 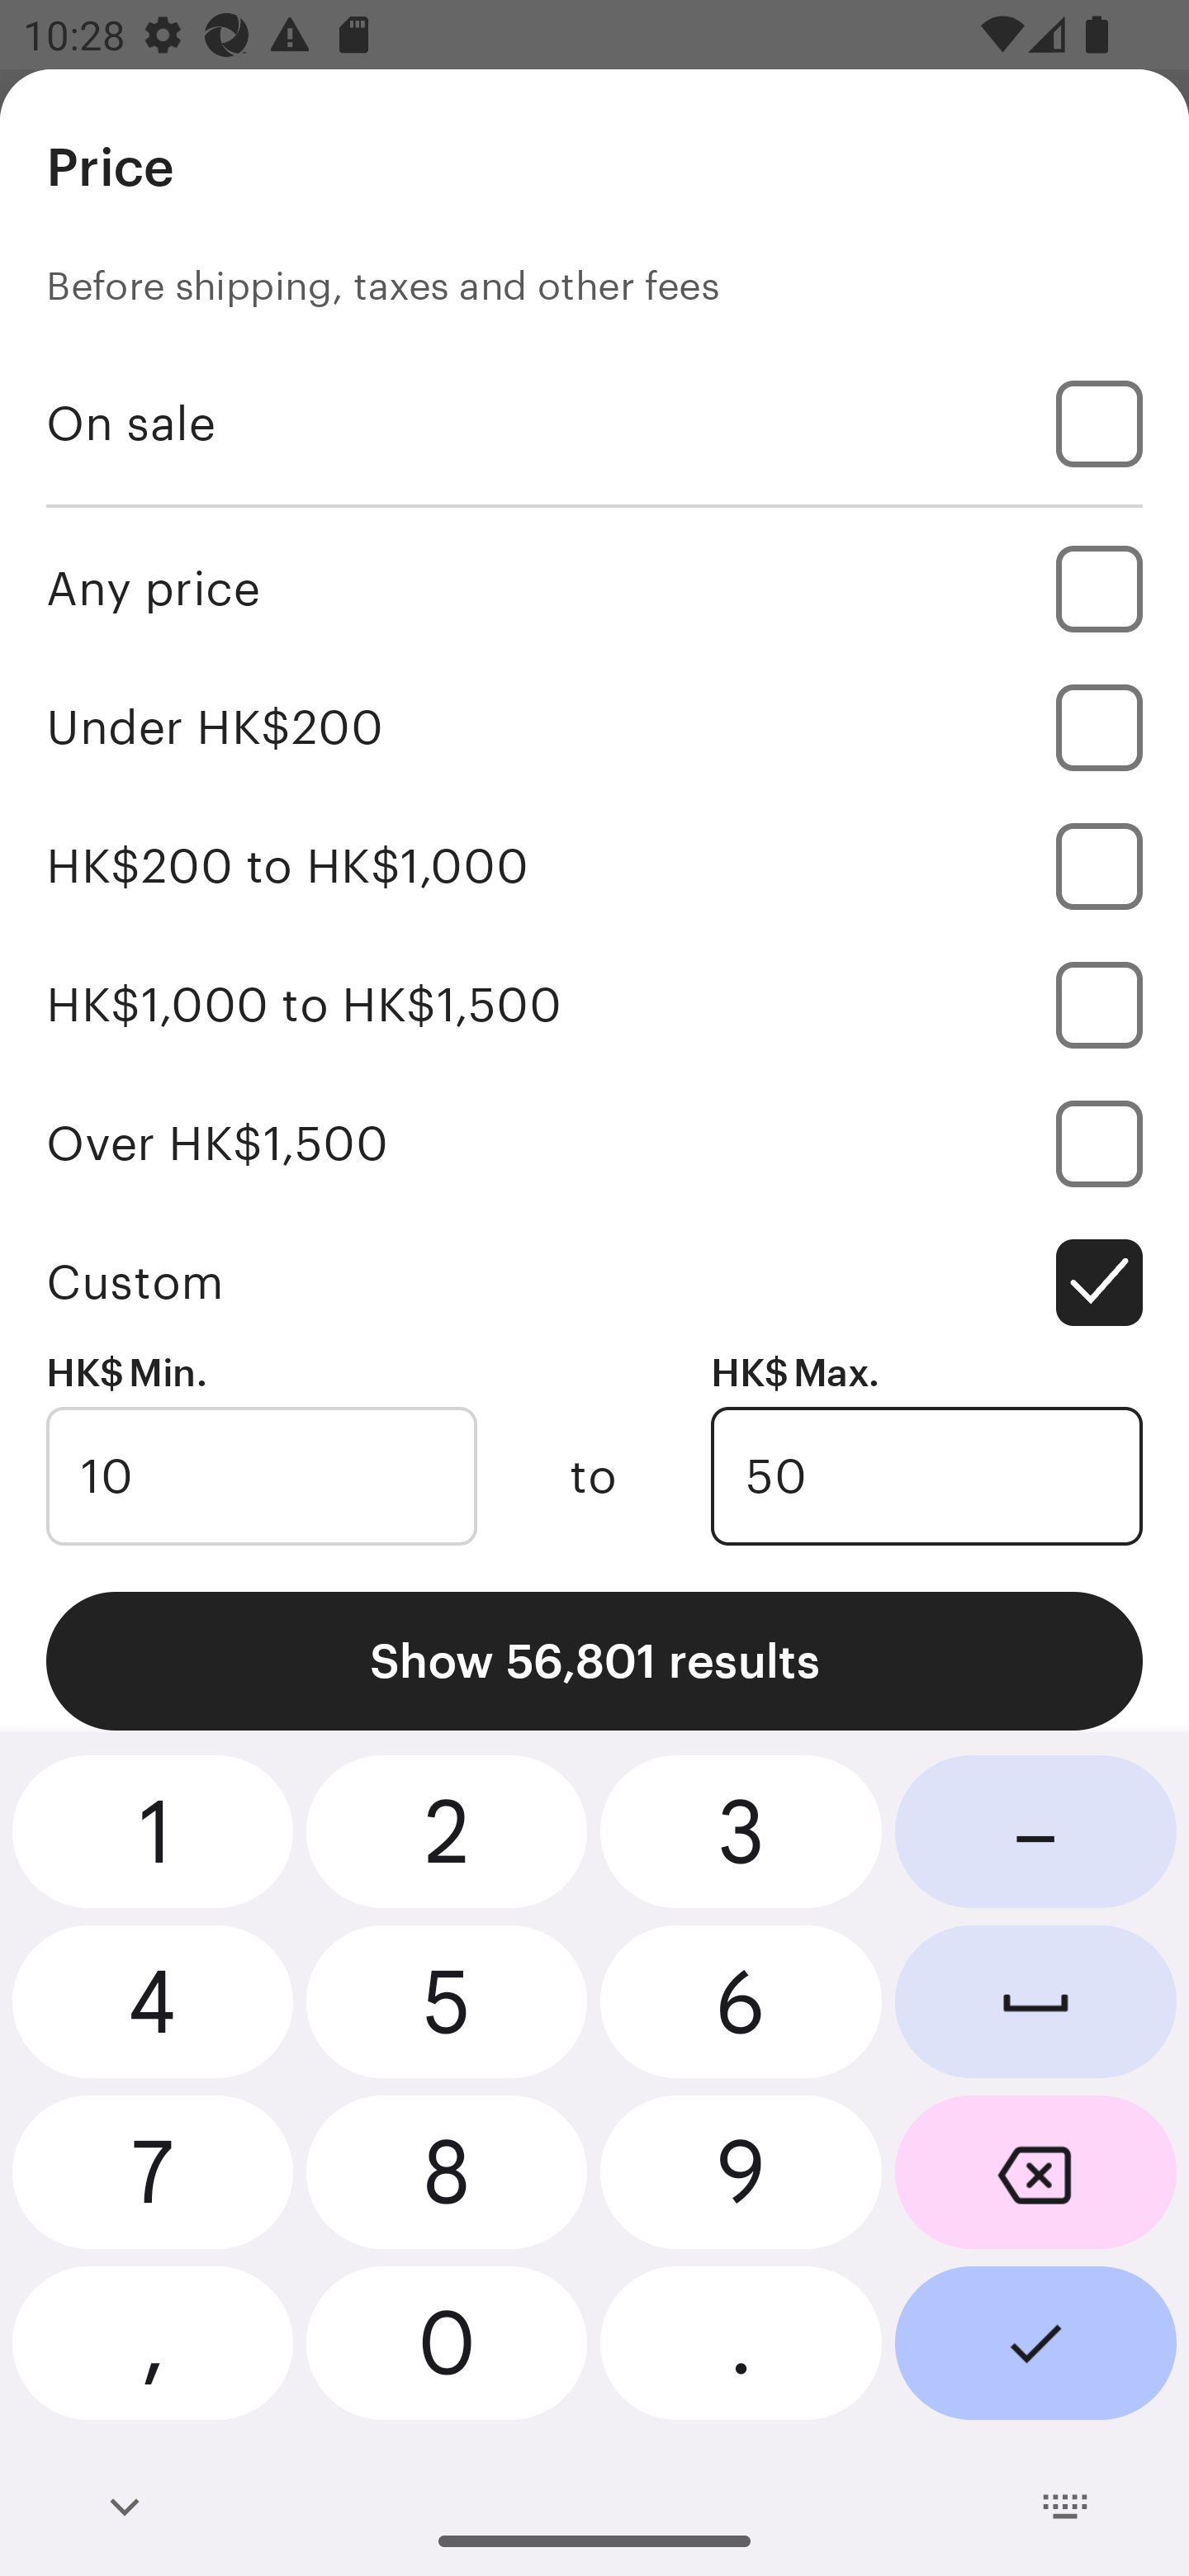 What do you see at coordinates (594, 423) in the screenshot?
I see `On sale` at bounding box center [594, 423].